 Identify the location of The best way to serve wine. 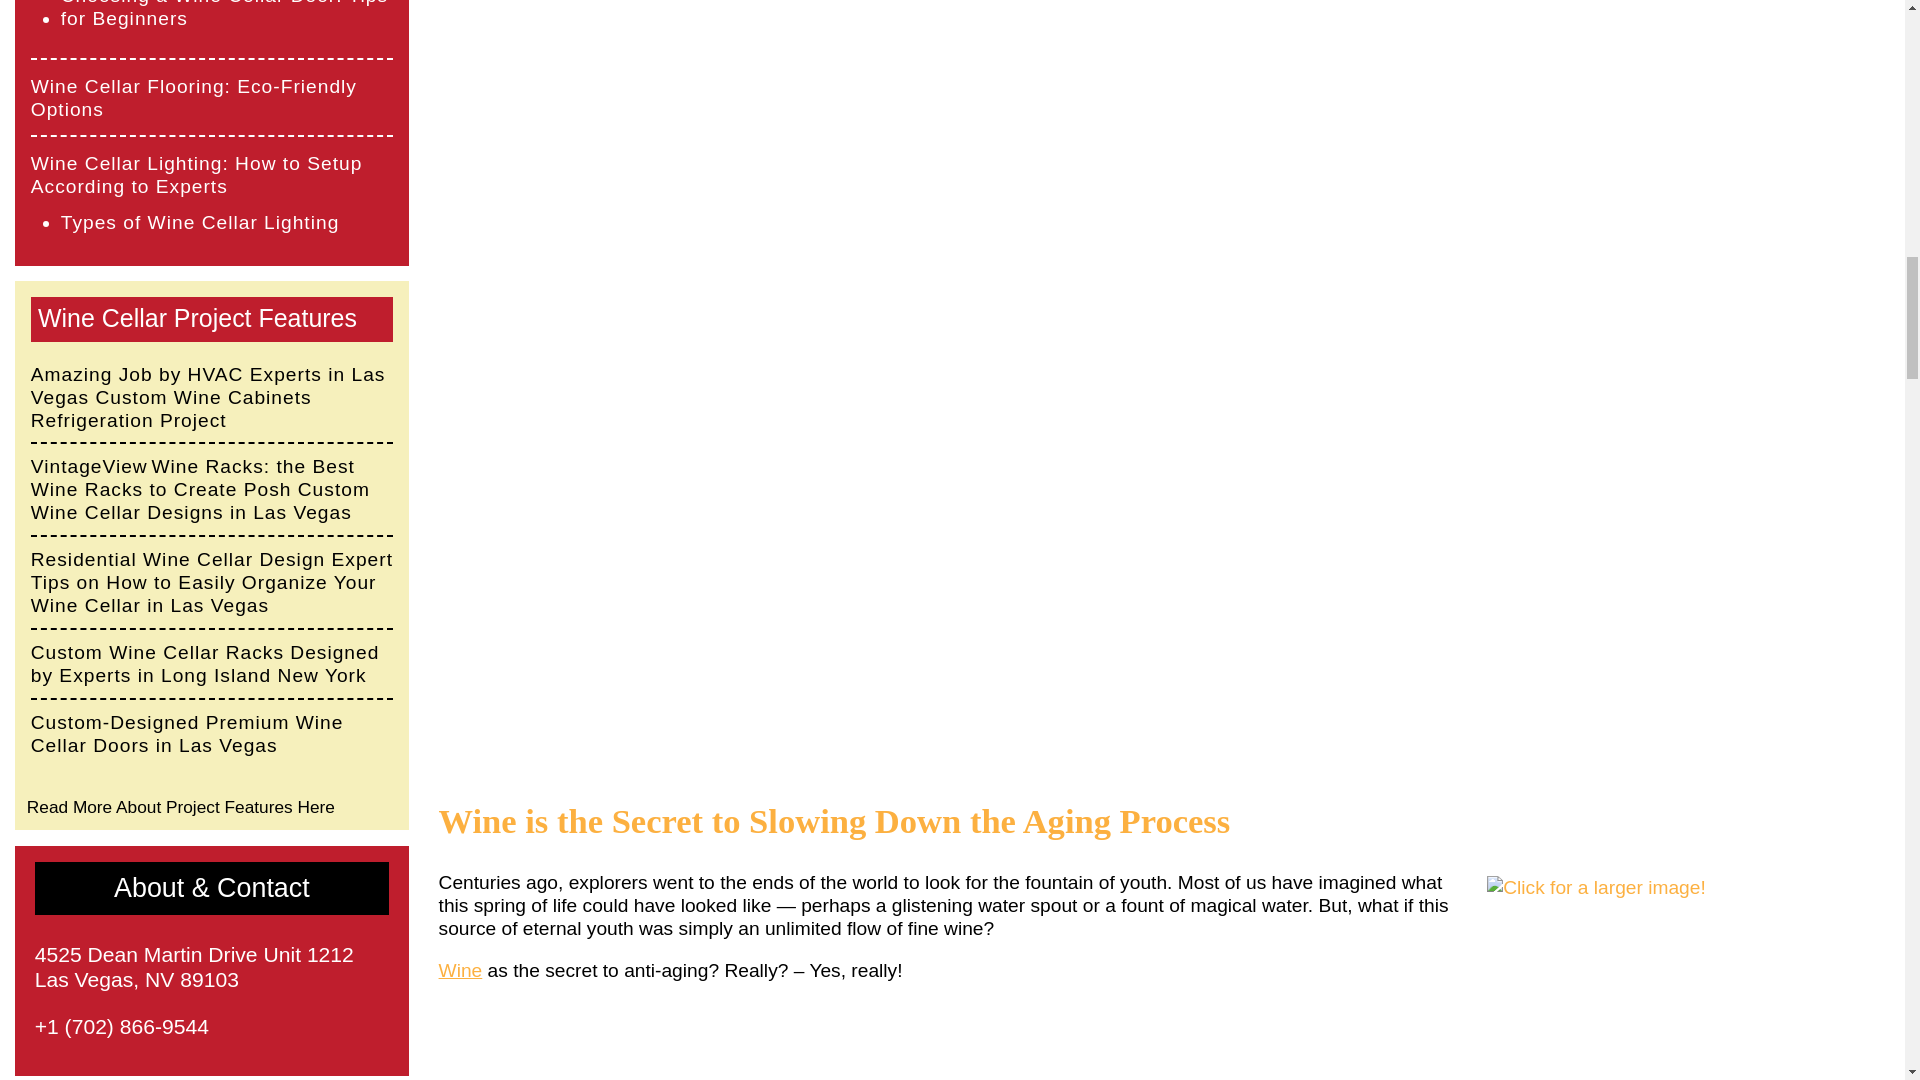
(461, 970).